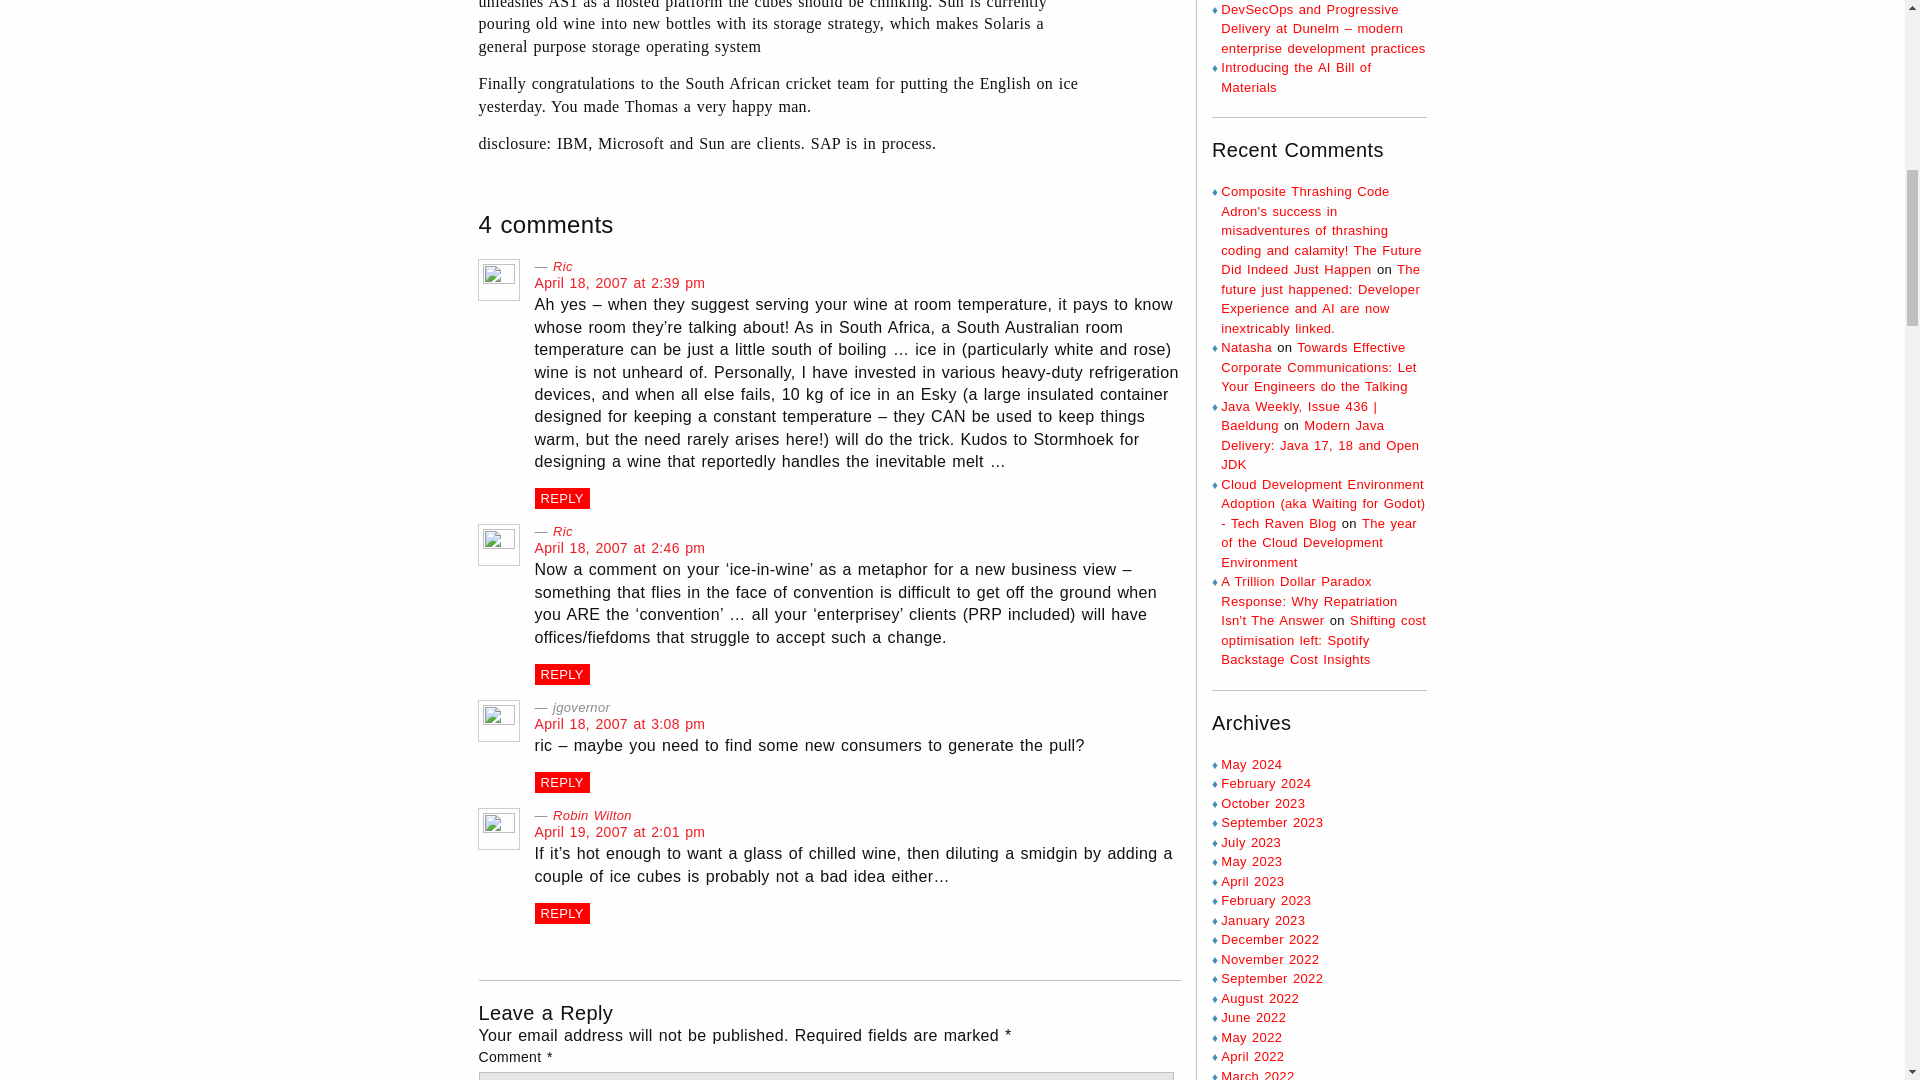  What do you see at coordinates (618, 282) in the screenshot?
I see `April 18, 2007 at 2:39 pm` at bounding box center [618, 282].